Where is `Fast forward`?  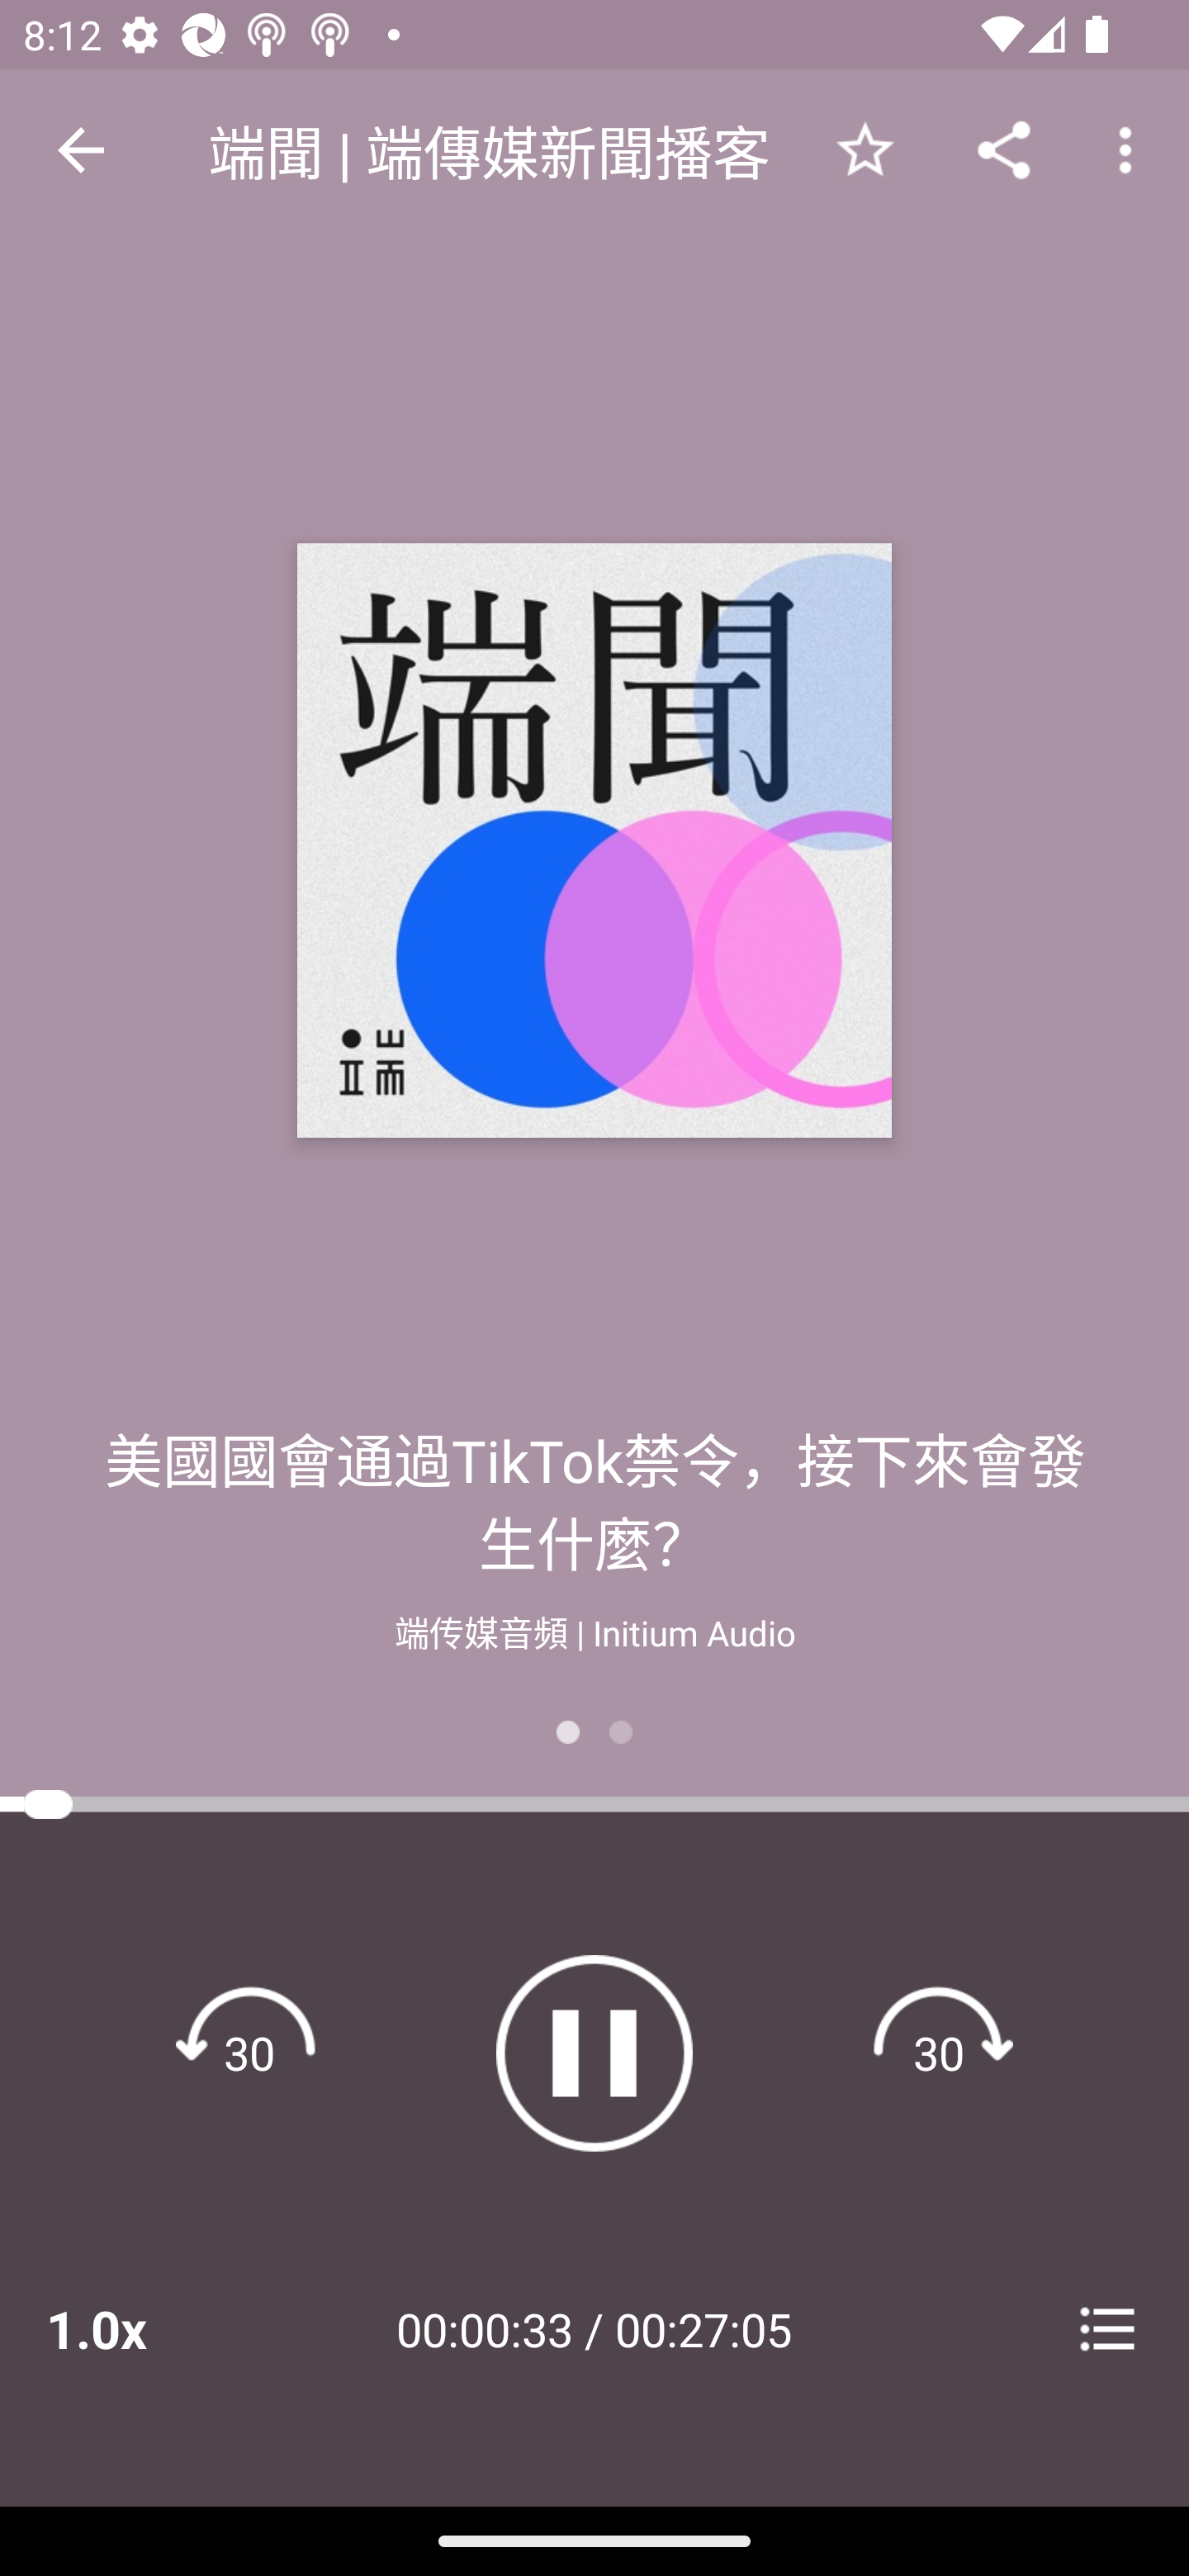 Fast forward is located at coordinates (939, 2053).